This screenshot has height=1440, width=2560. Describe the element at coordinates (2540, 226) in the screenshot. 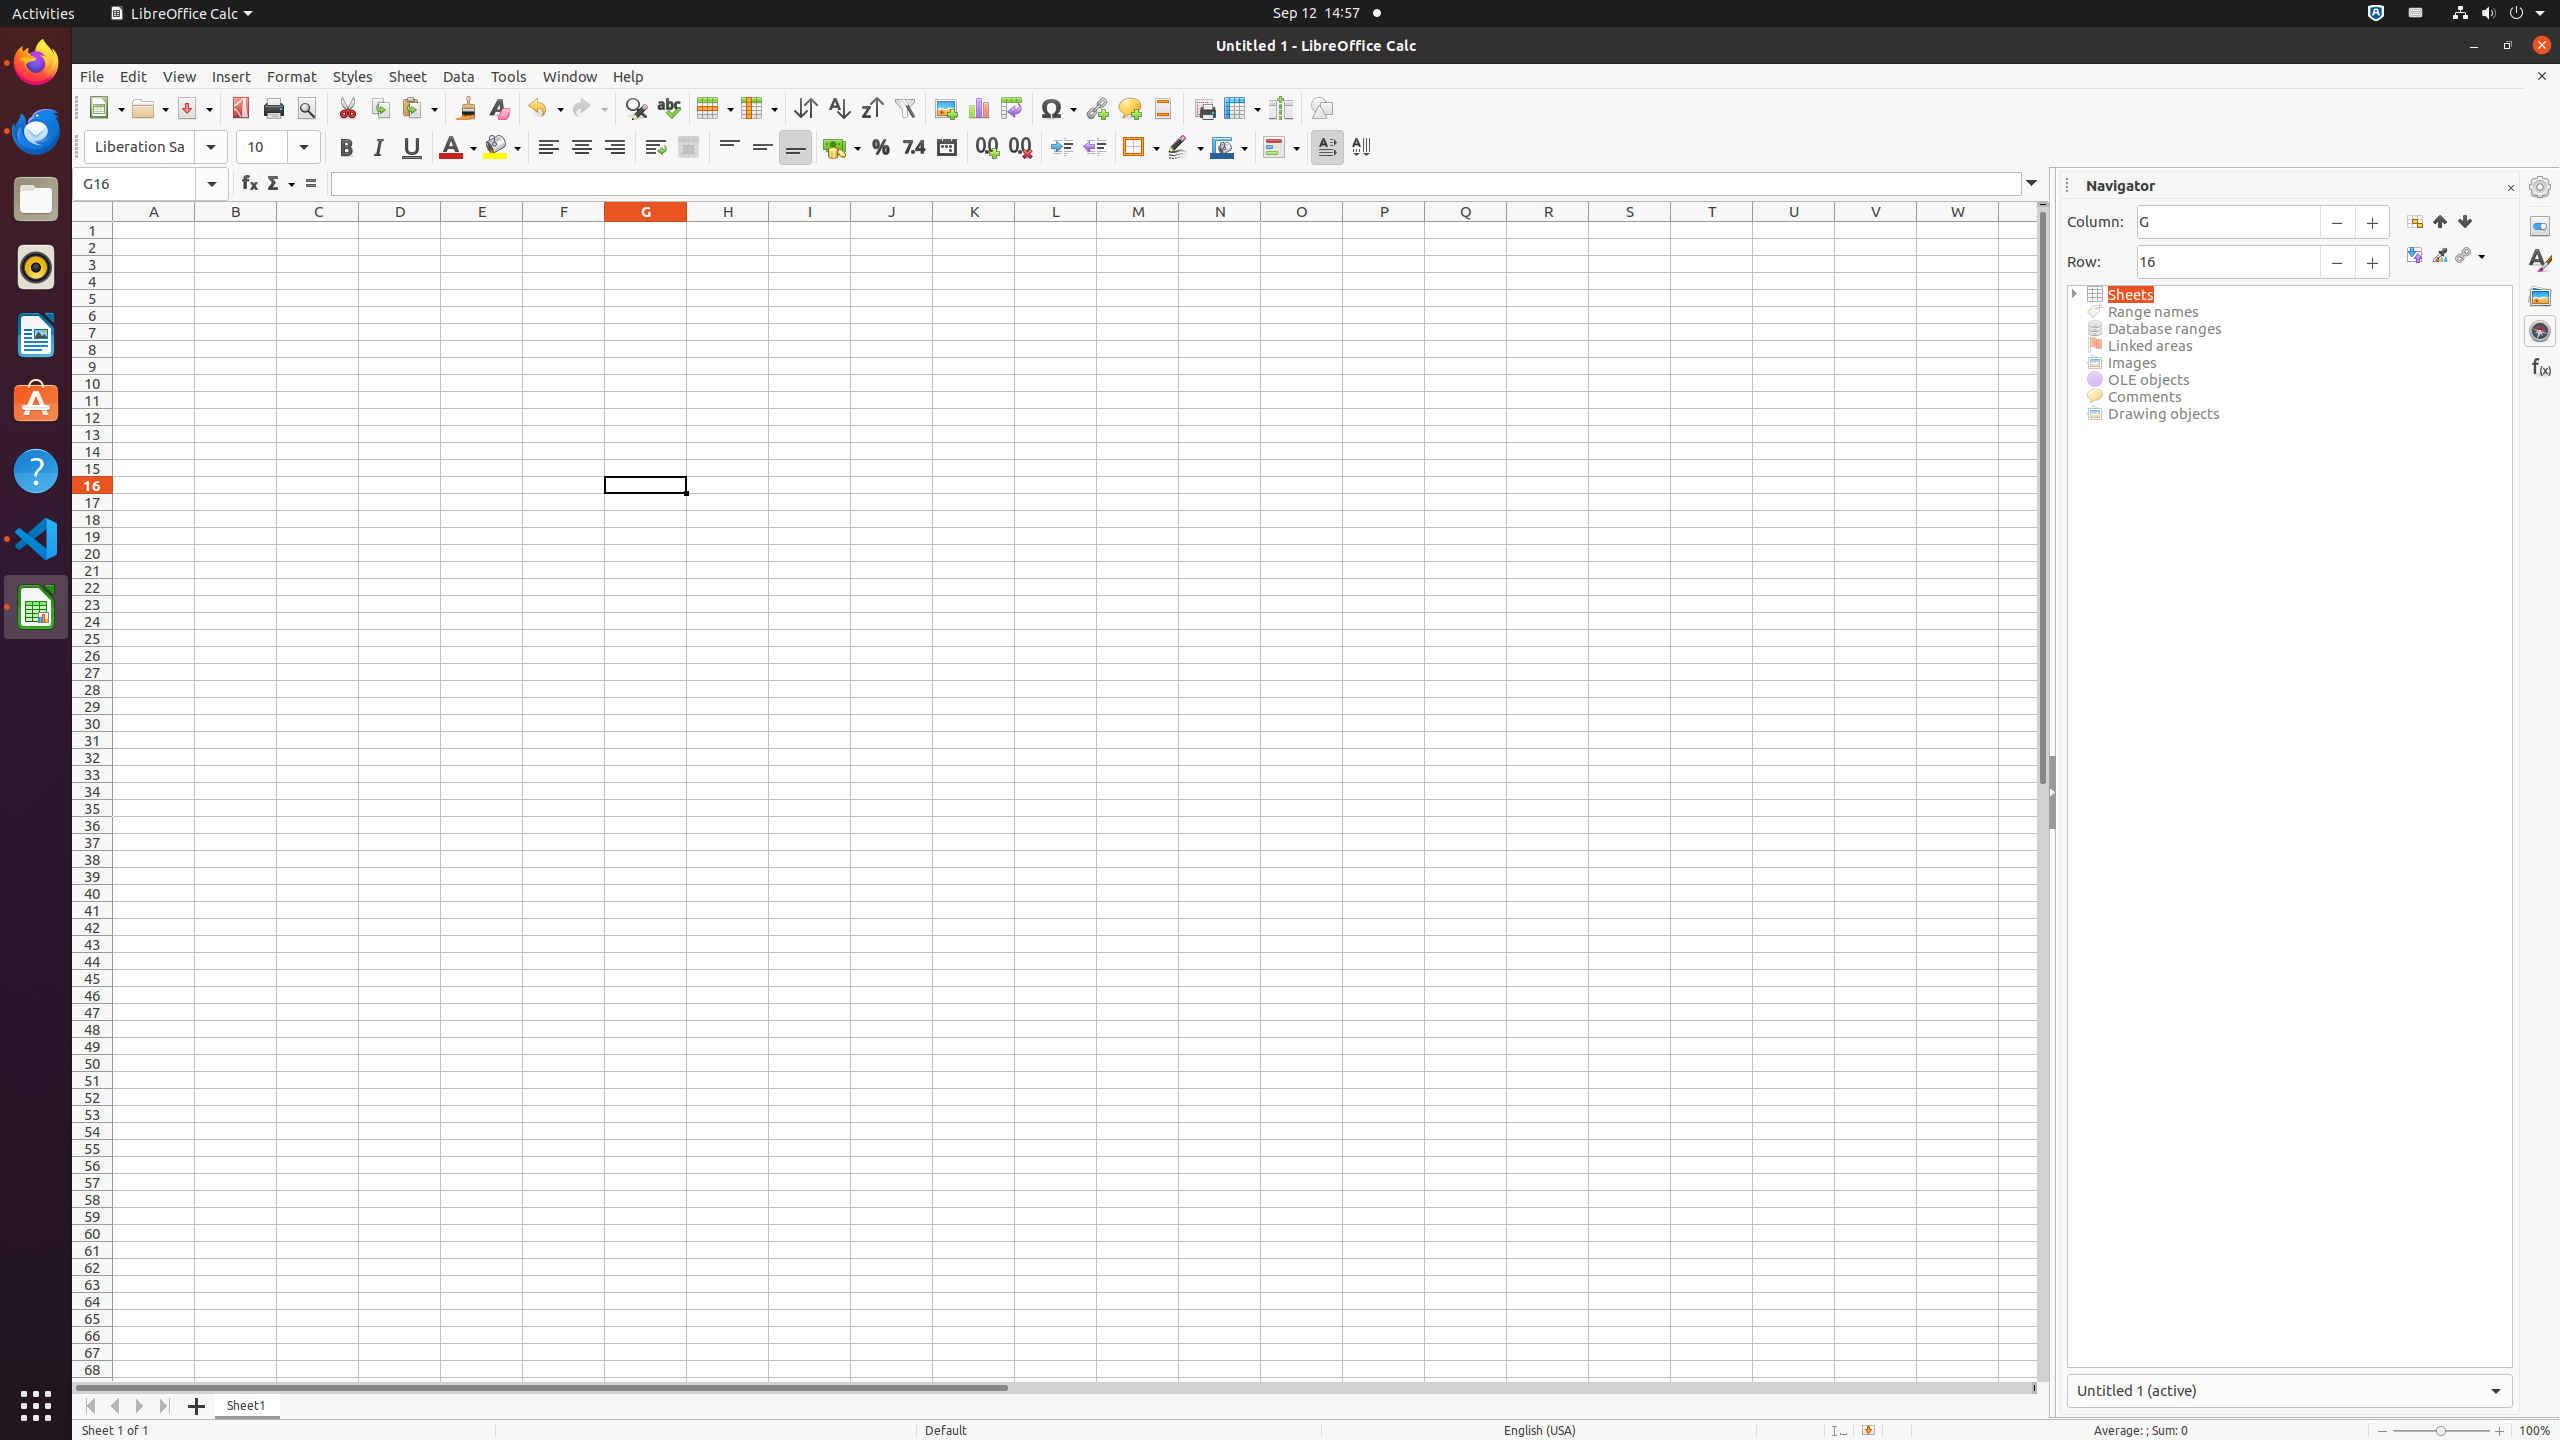

I see `Properties` at that location.